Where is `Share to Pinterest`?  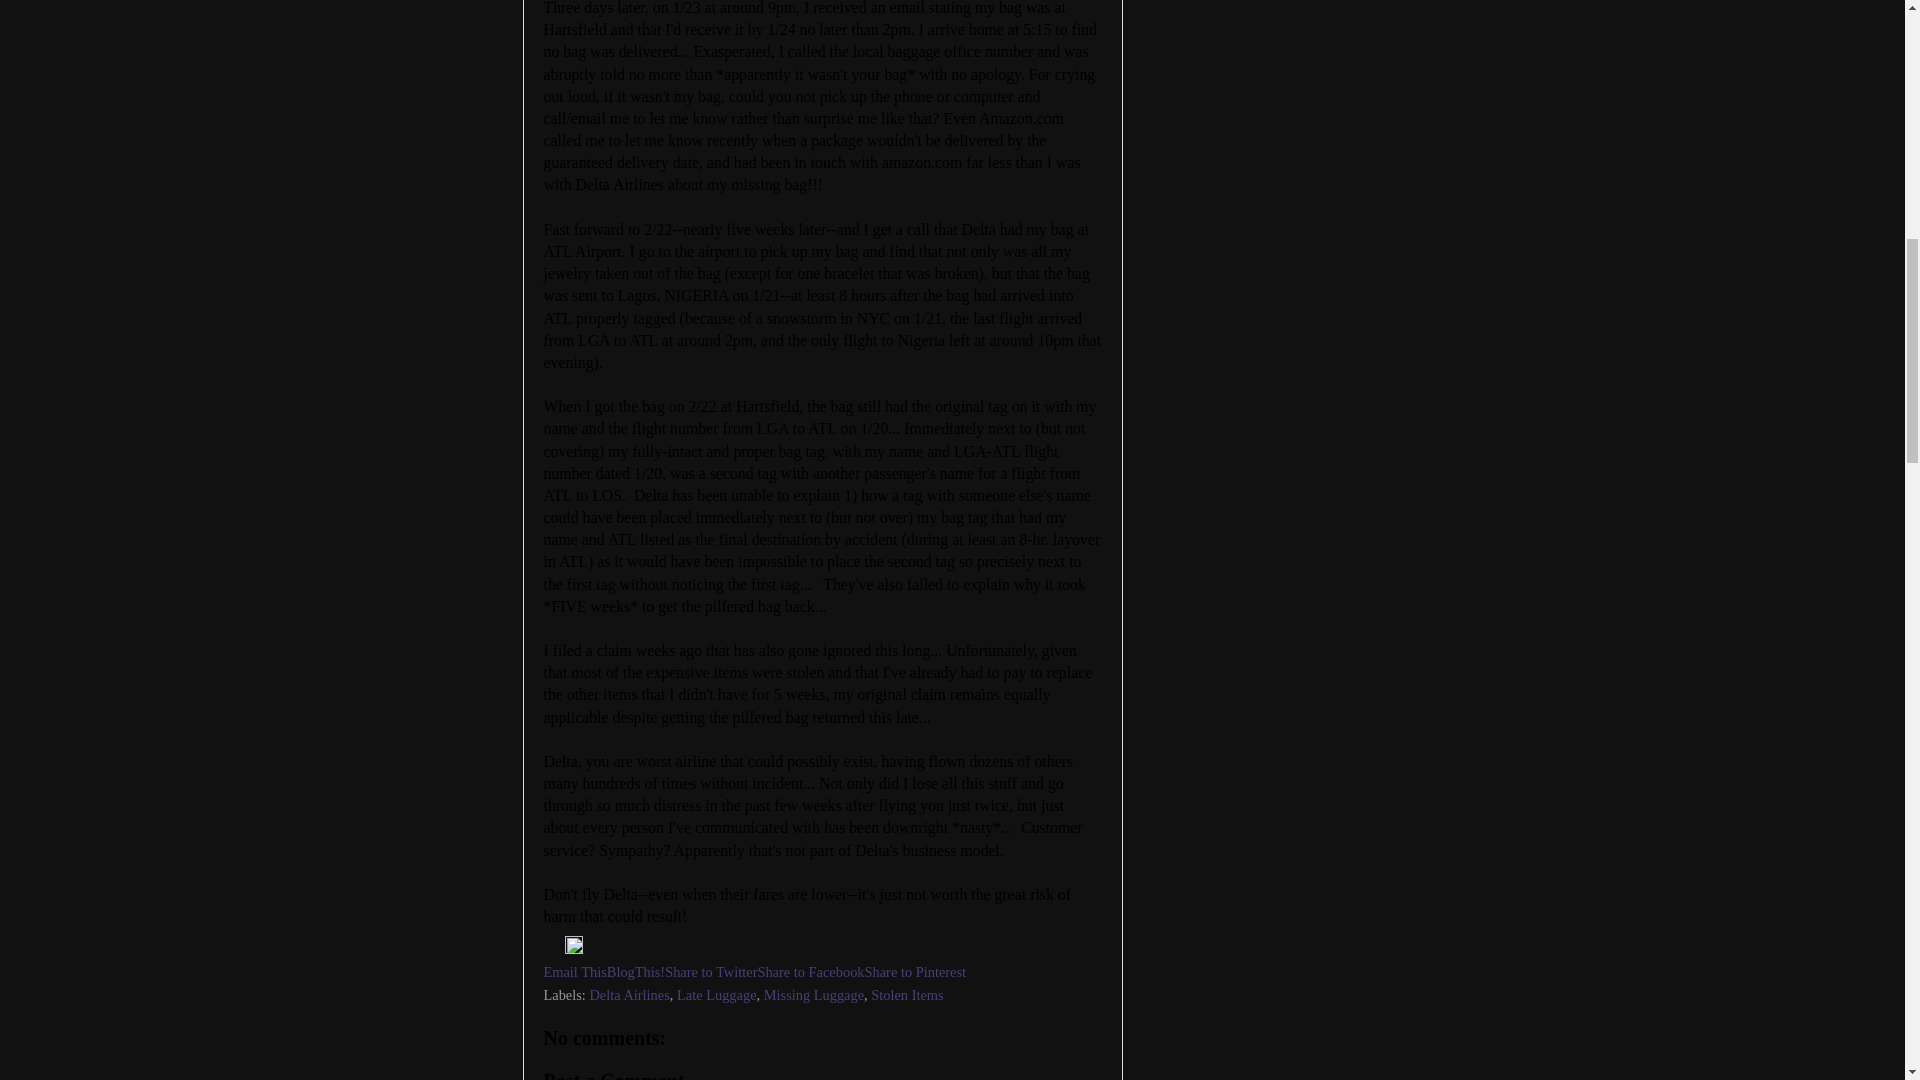 Share to Pinterest is located at coordinates (916, 972).